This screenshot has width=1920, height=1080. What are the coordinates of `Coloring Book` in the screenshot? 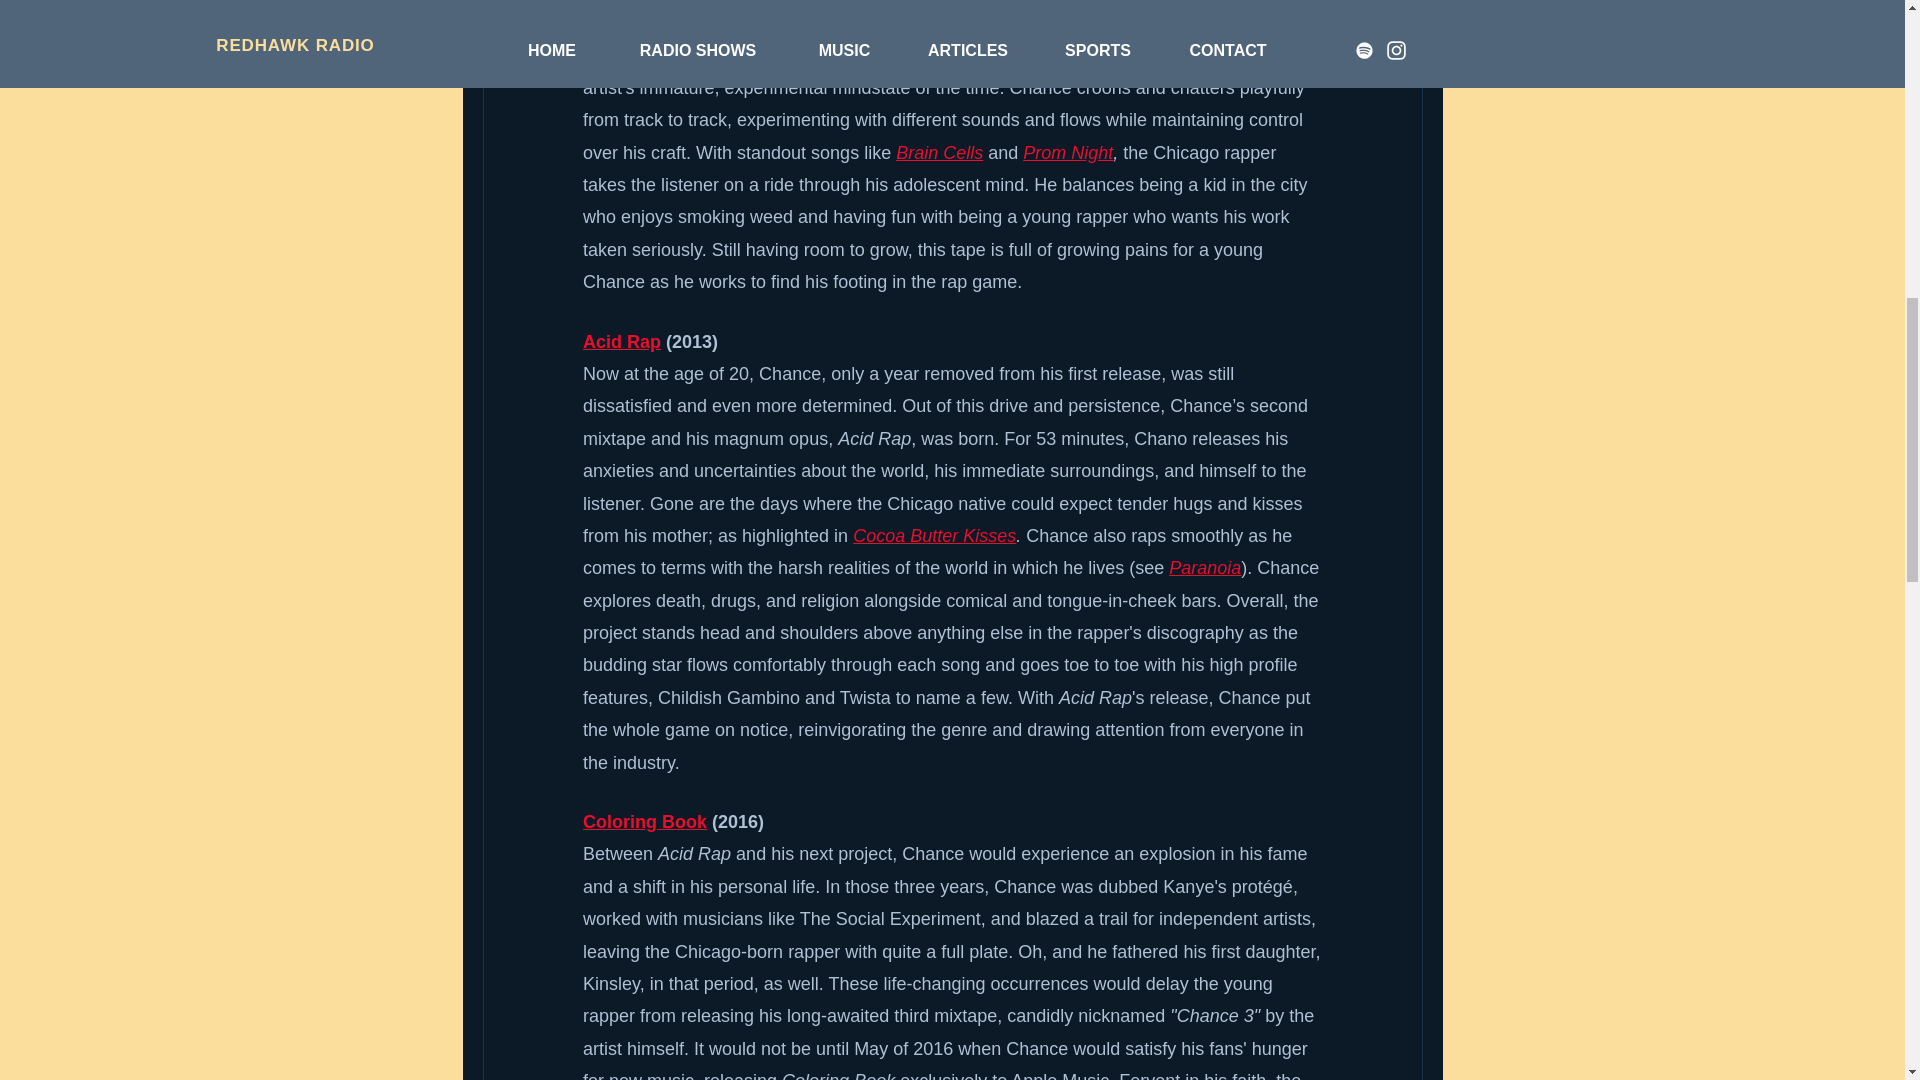 It's located at (644, 822).